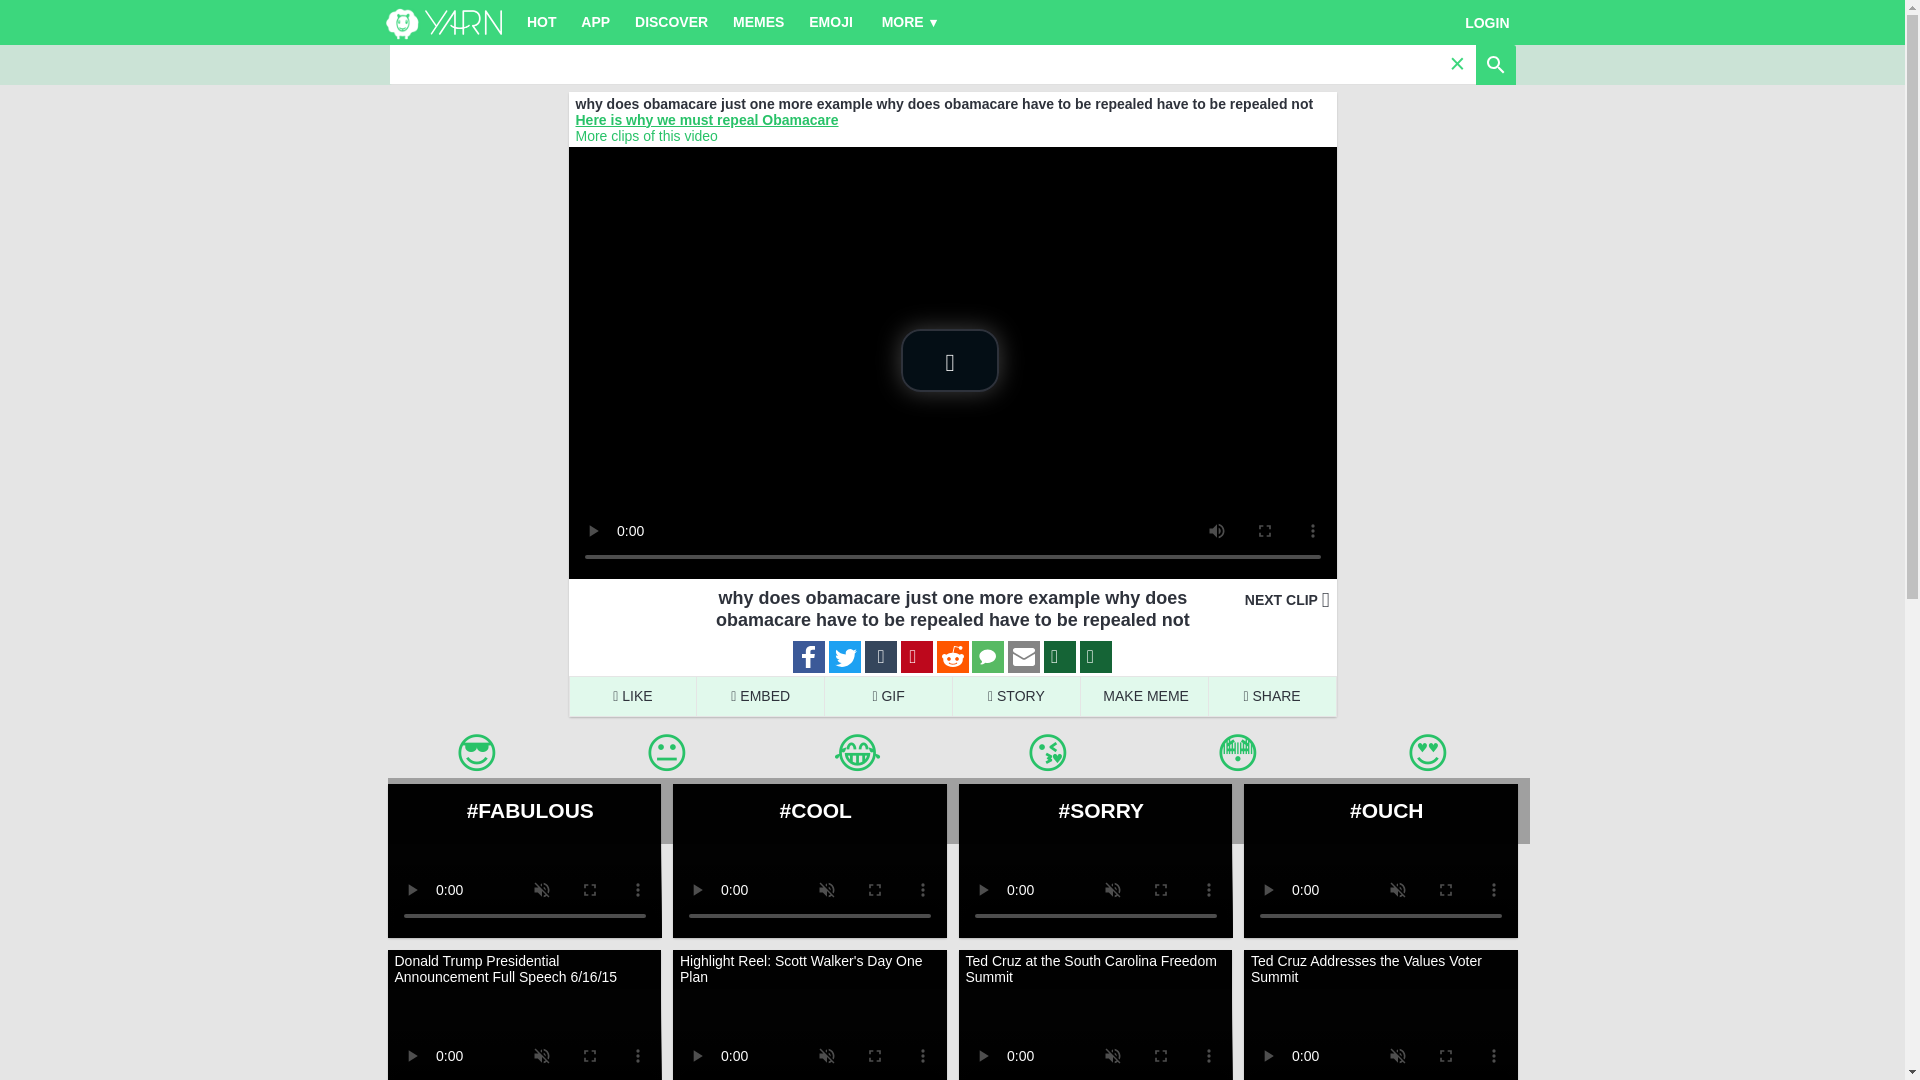 The width and height of the screenshot is (1920, 1080). What do you see at coordinates (541, 22) in the screenshot?
I see `HOT` at bounding box center [541, 22].